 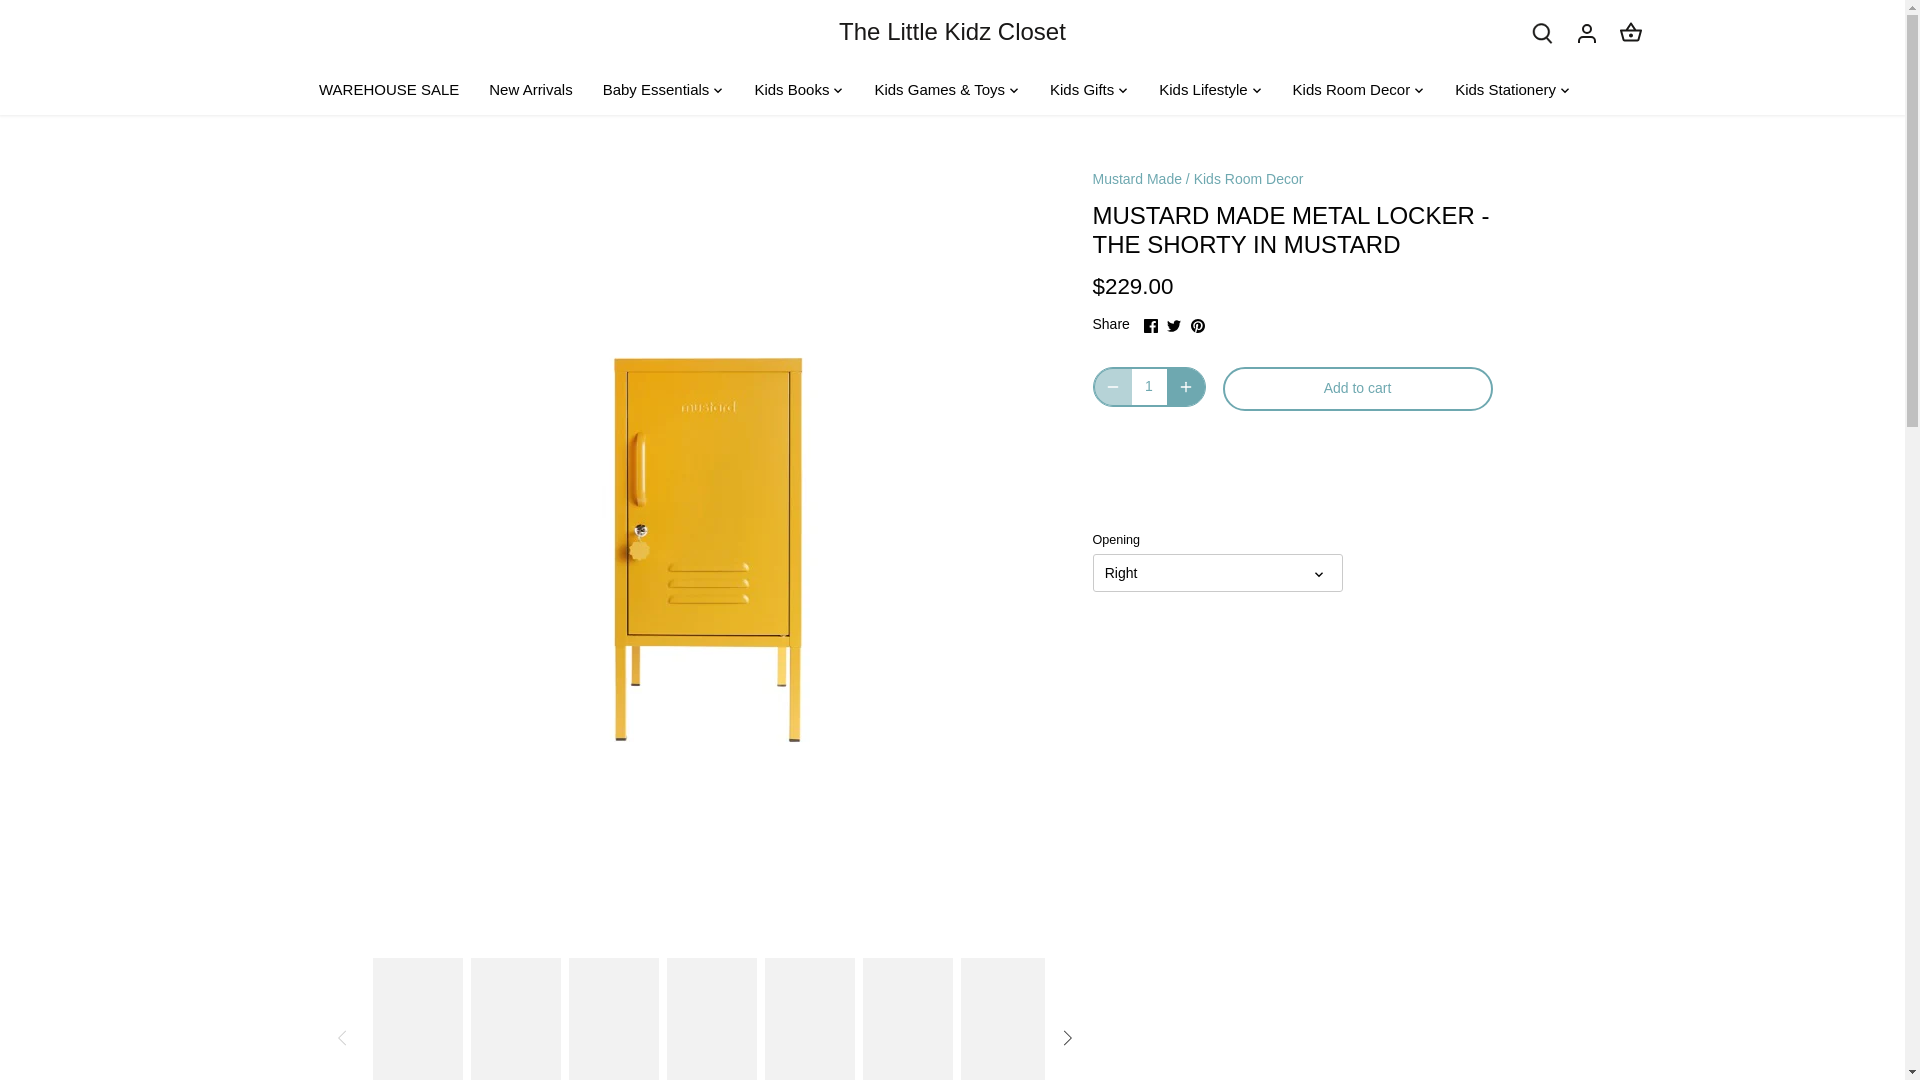 What do you see at coordinates (1198, 325) in the screenshot?
I see `Pinterest` at bounding box center [1198, 325].